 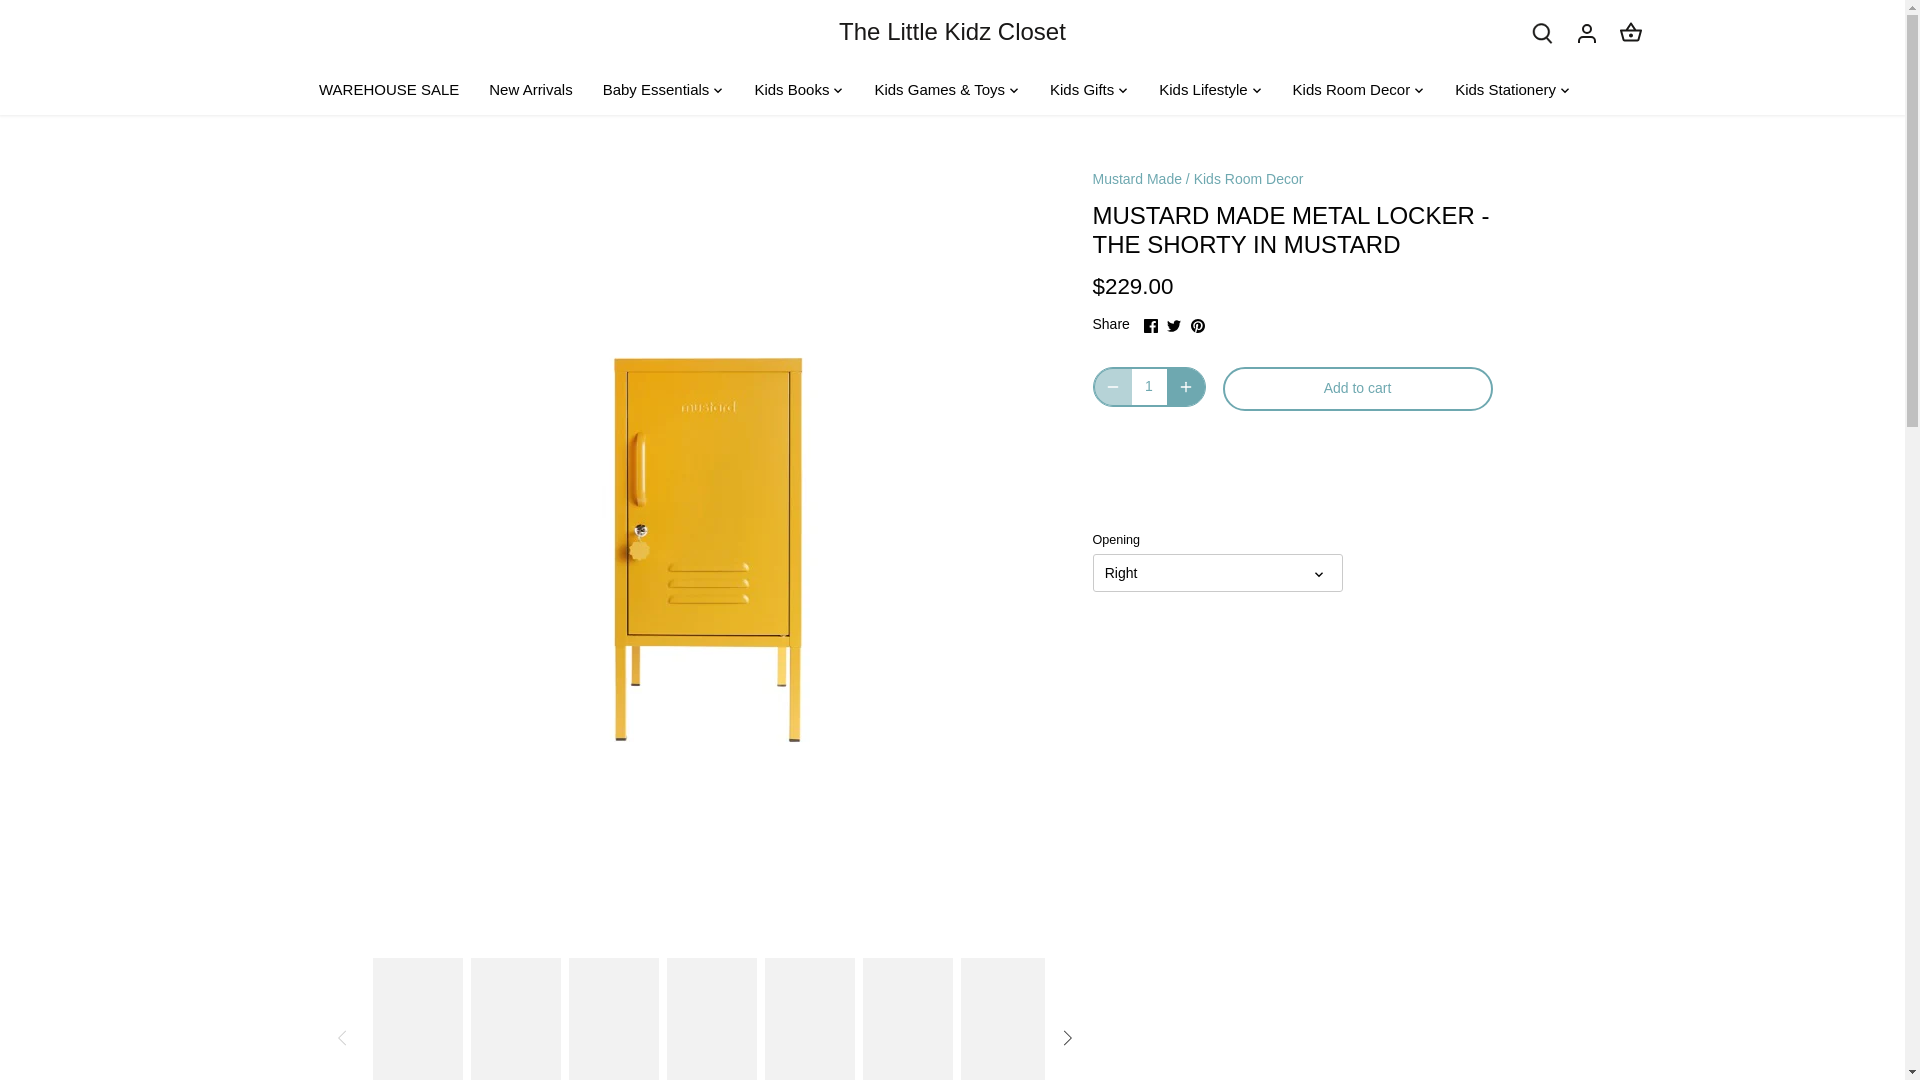 What do you see at coordinates (1198, 325) in the screenshot?
I see `Pinterest` at bounding box center [1198, 325].